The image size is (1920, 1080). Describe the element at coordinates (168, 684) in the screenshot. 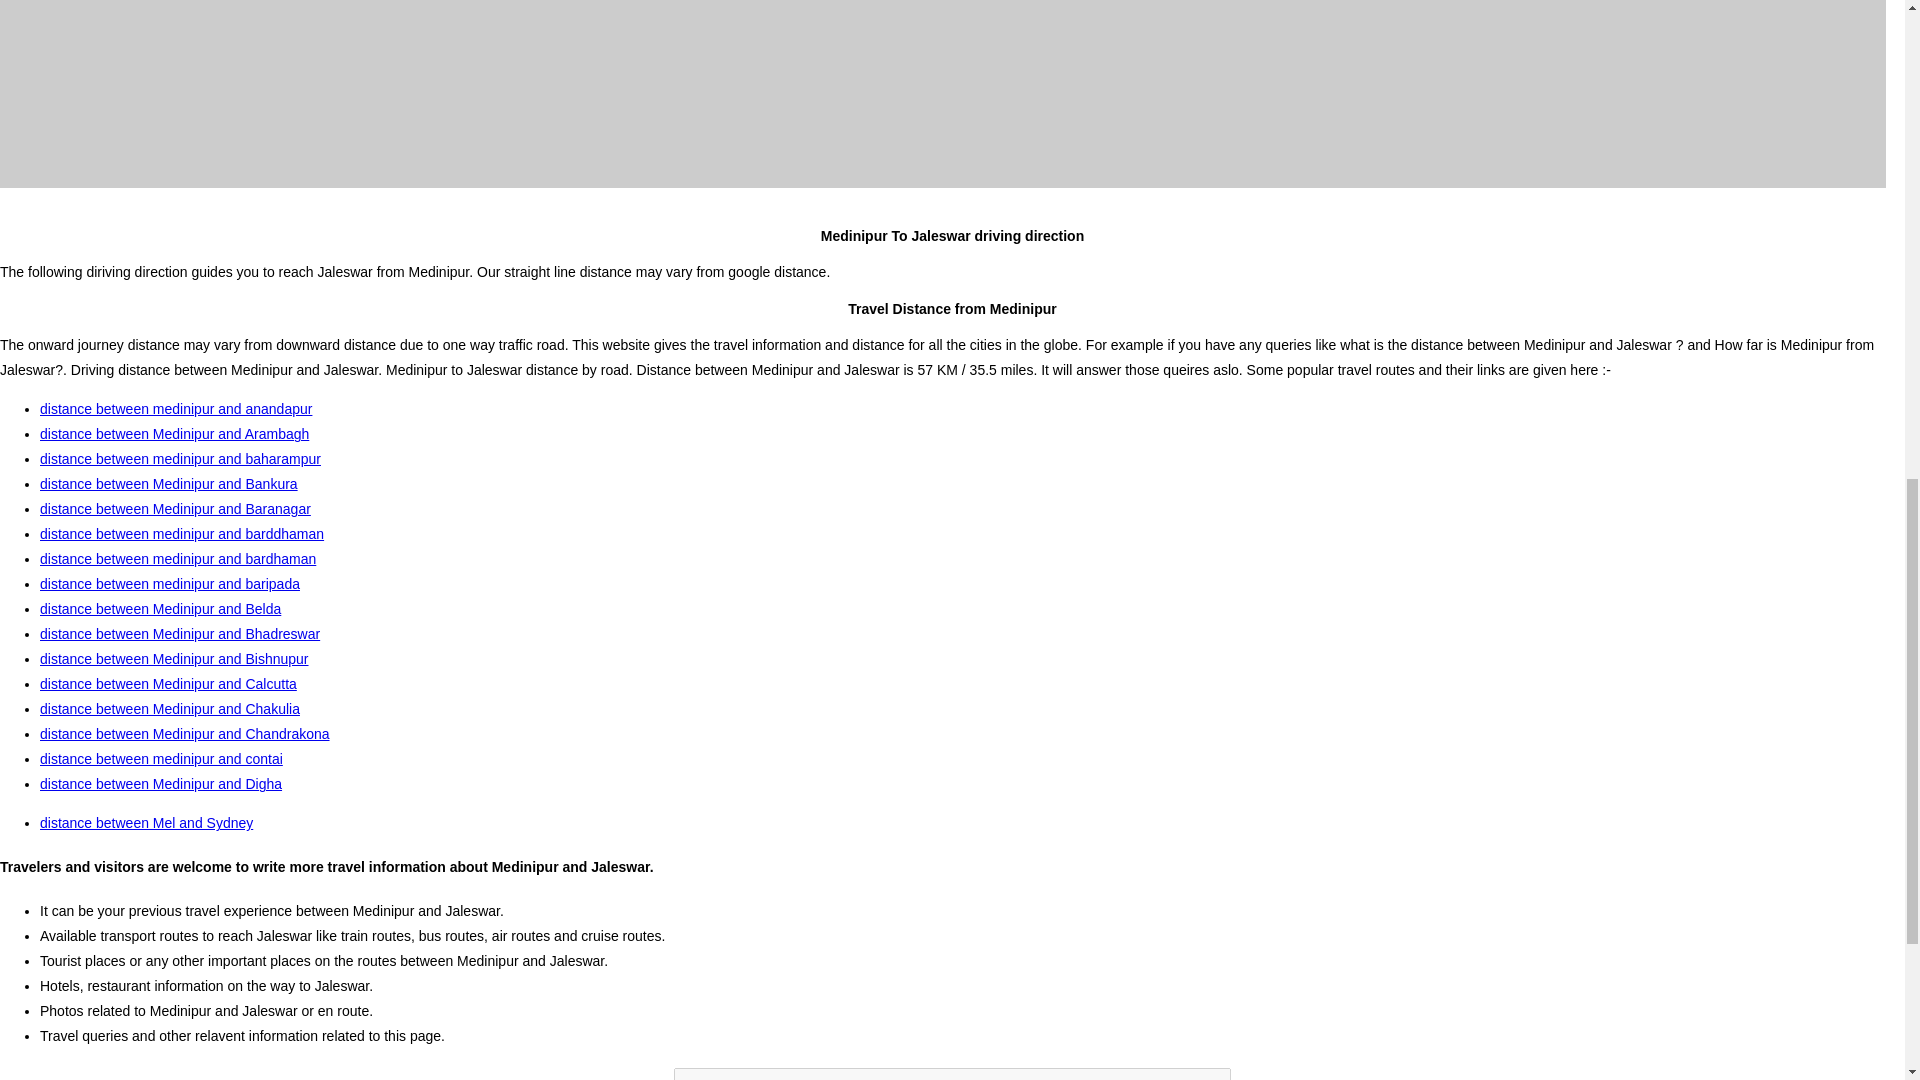

I see `distance between Medinipur and Calcutta` at that location.